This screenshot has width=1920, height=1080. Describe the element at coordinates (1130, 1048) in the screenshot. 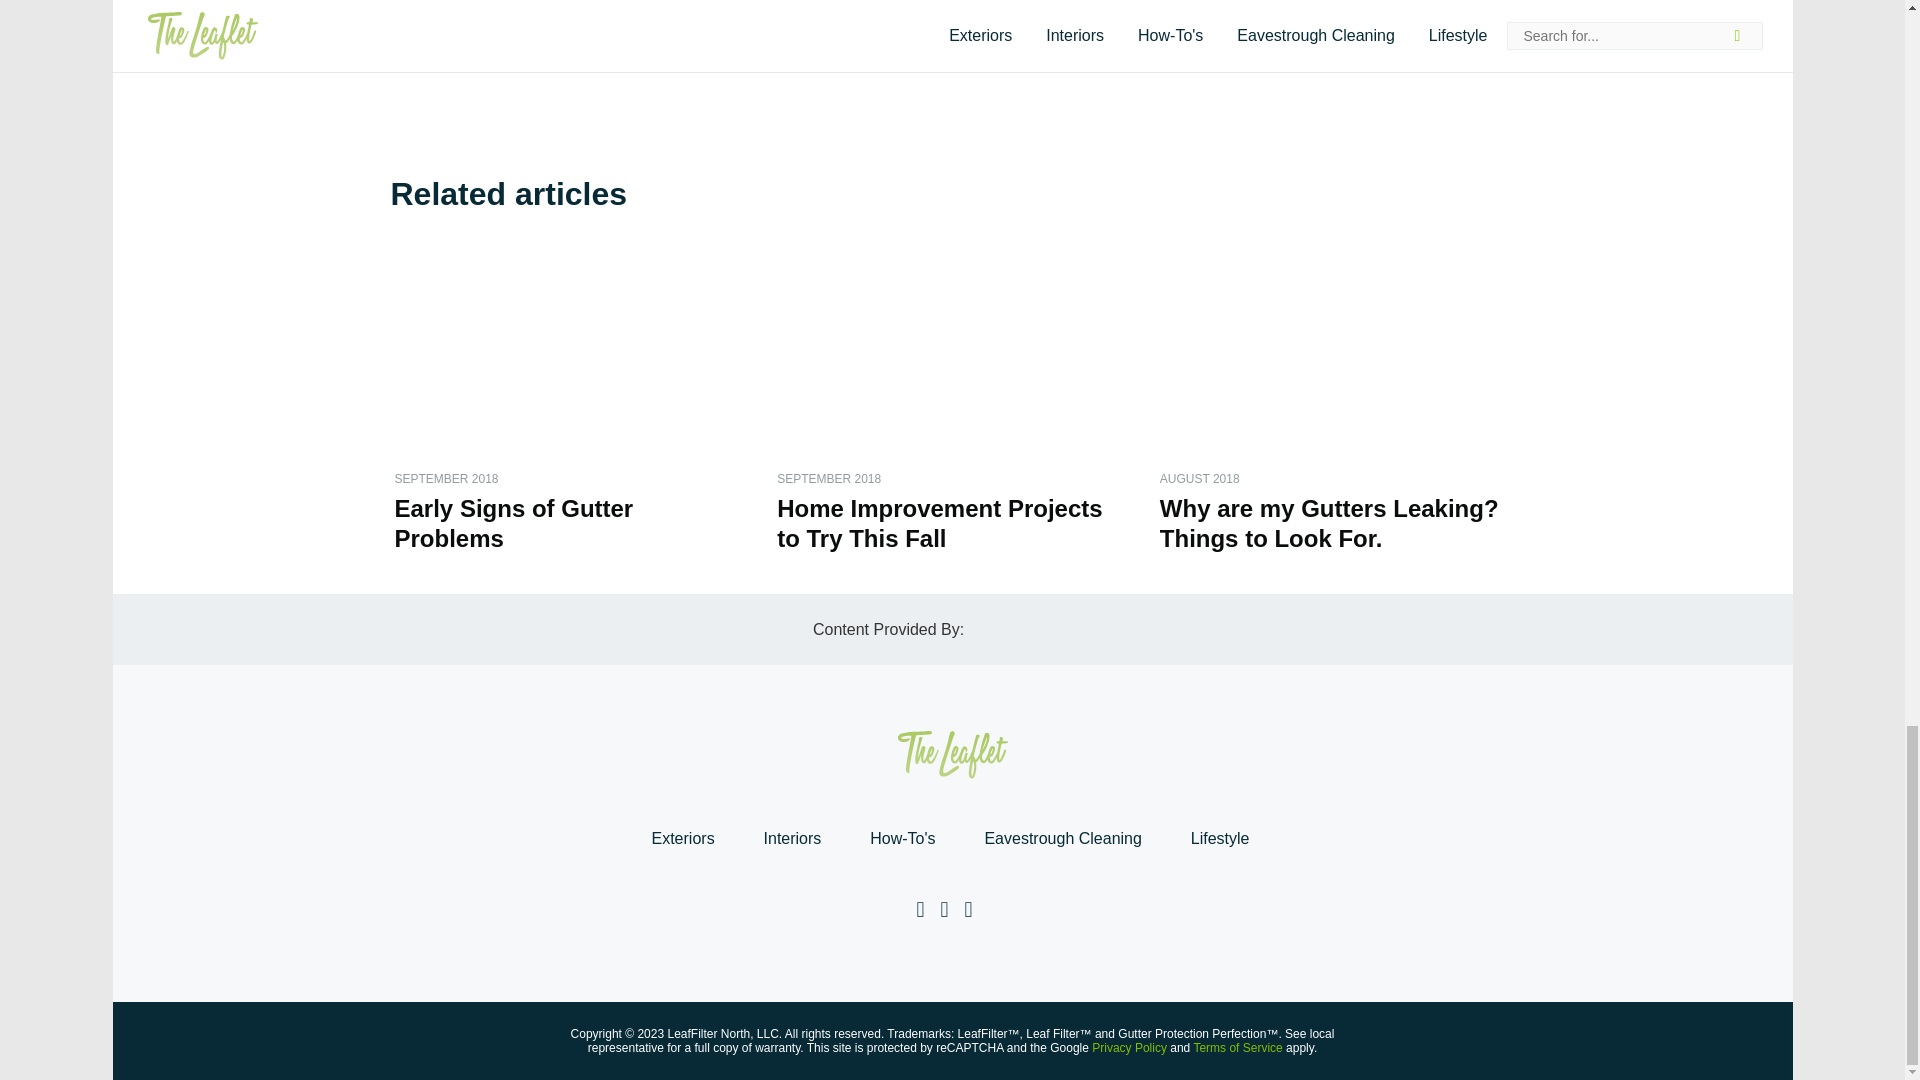

I see `Privacy Policy` at that location.